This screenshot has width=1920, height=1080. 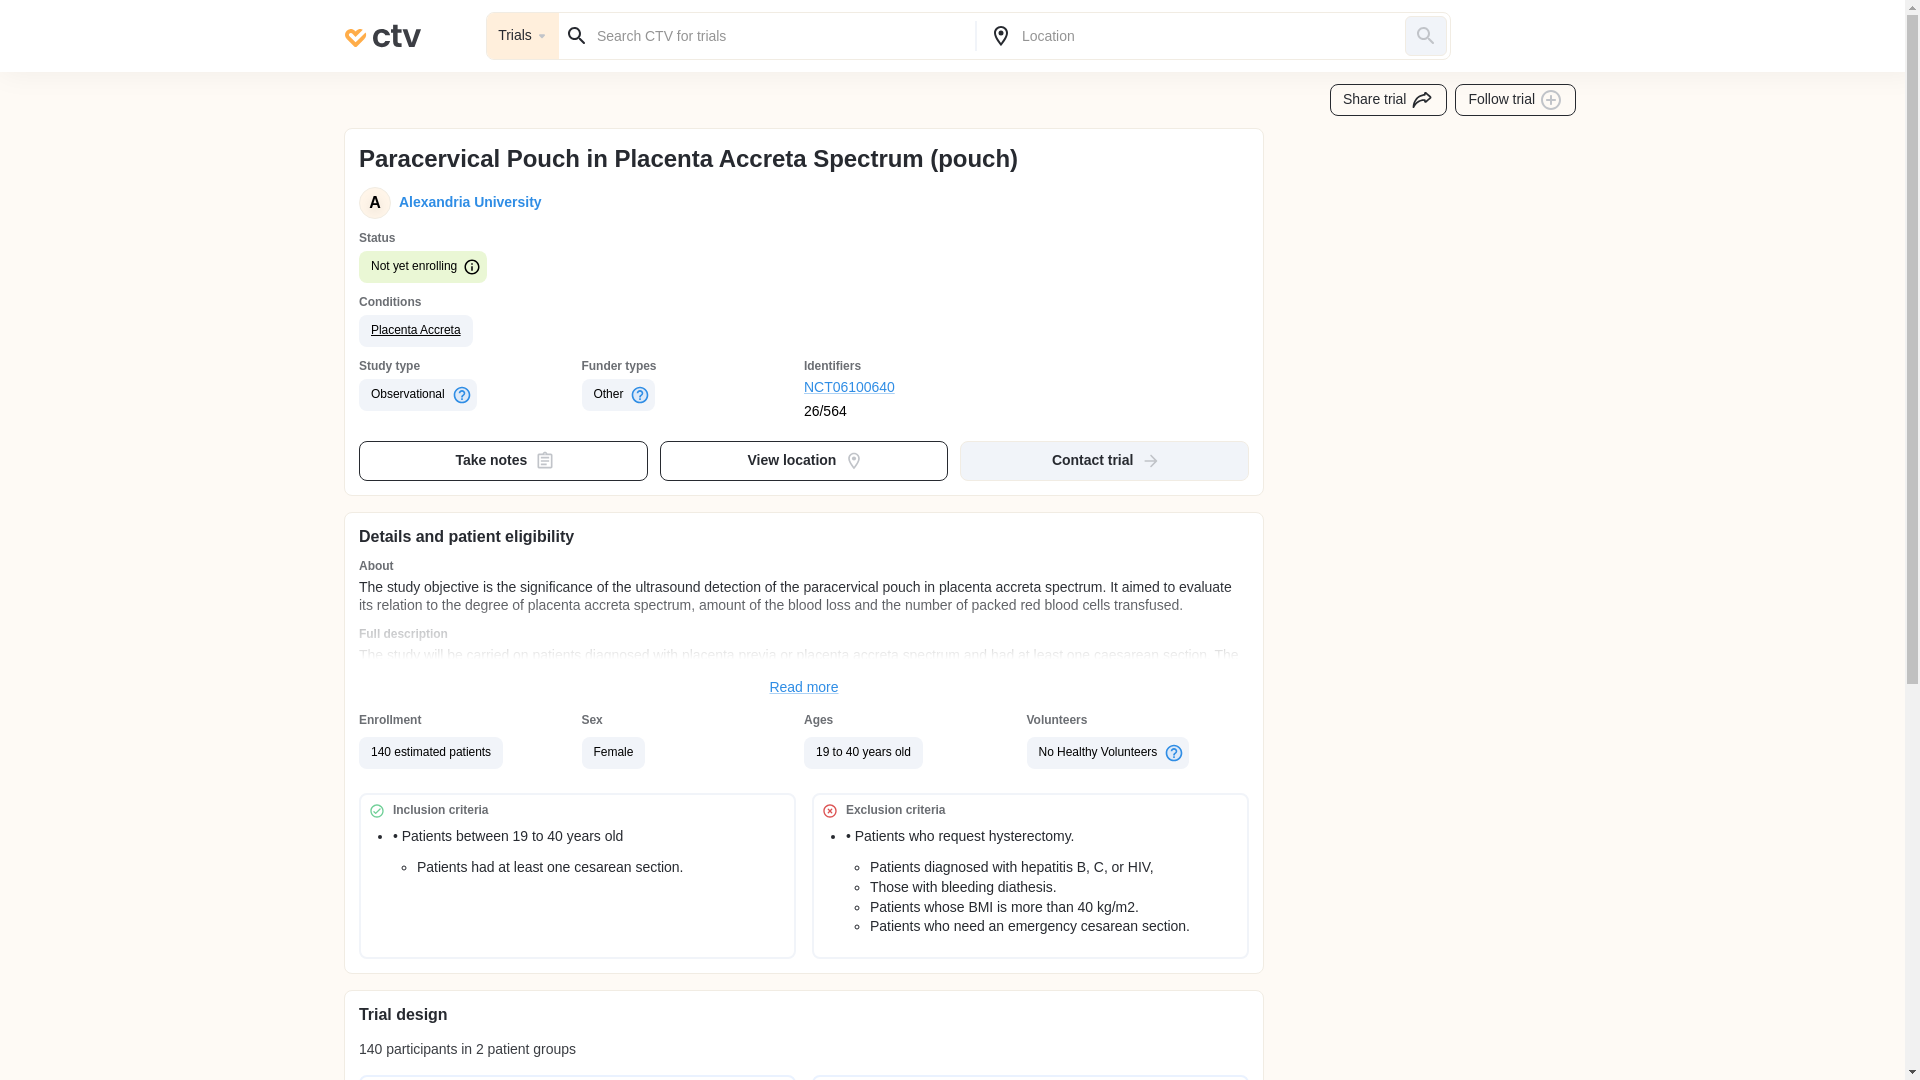 What do you see at coordinates (522, 36) in the screenshot?
I see `Trials` at bounding box center [522, 36].